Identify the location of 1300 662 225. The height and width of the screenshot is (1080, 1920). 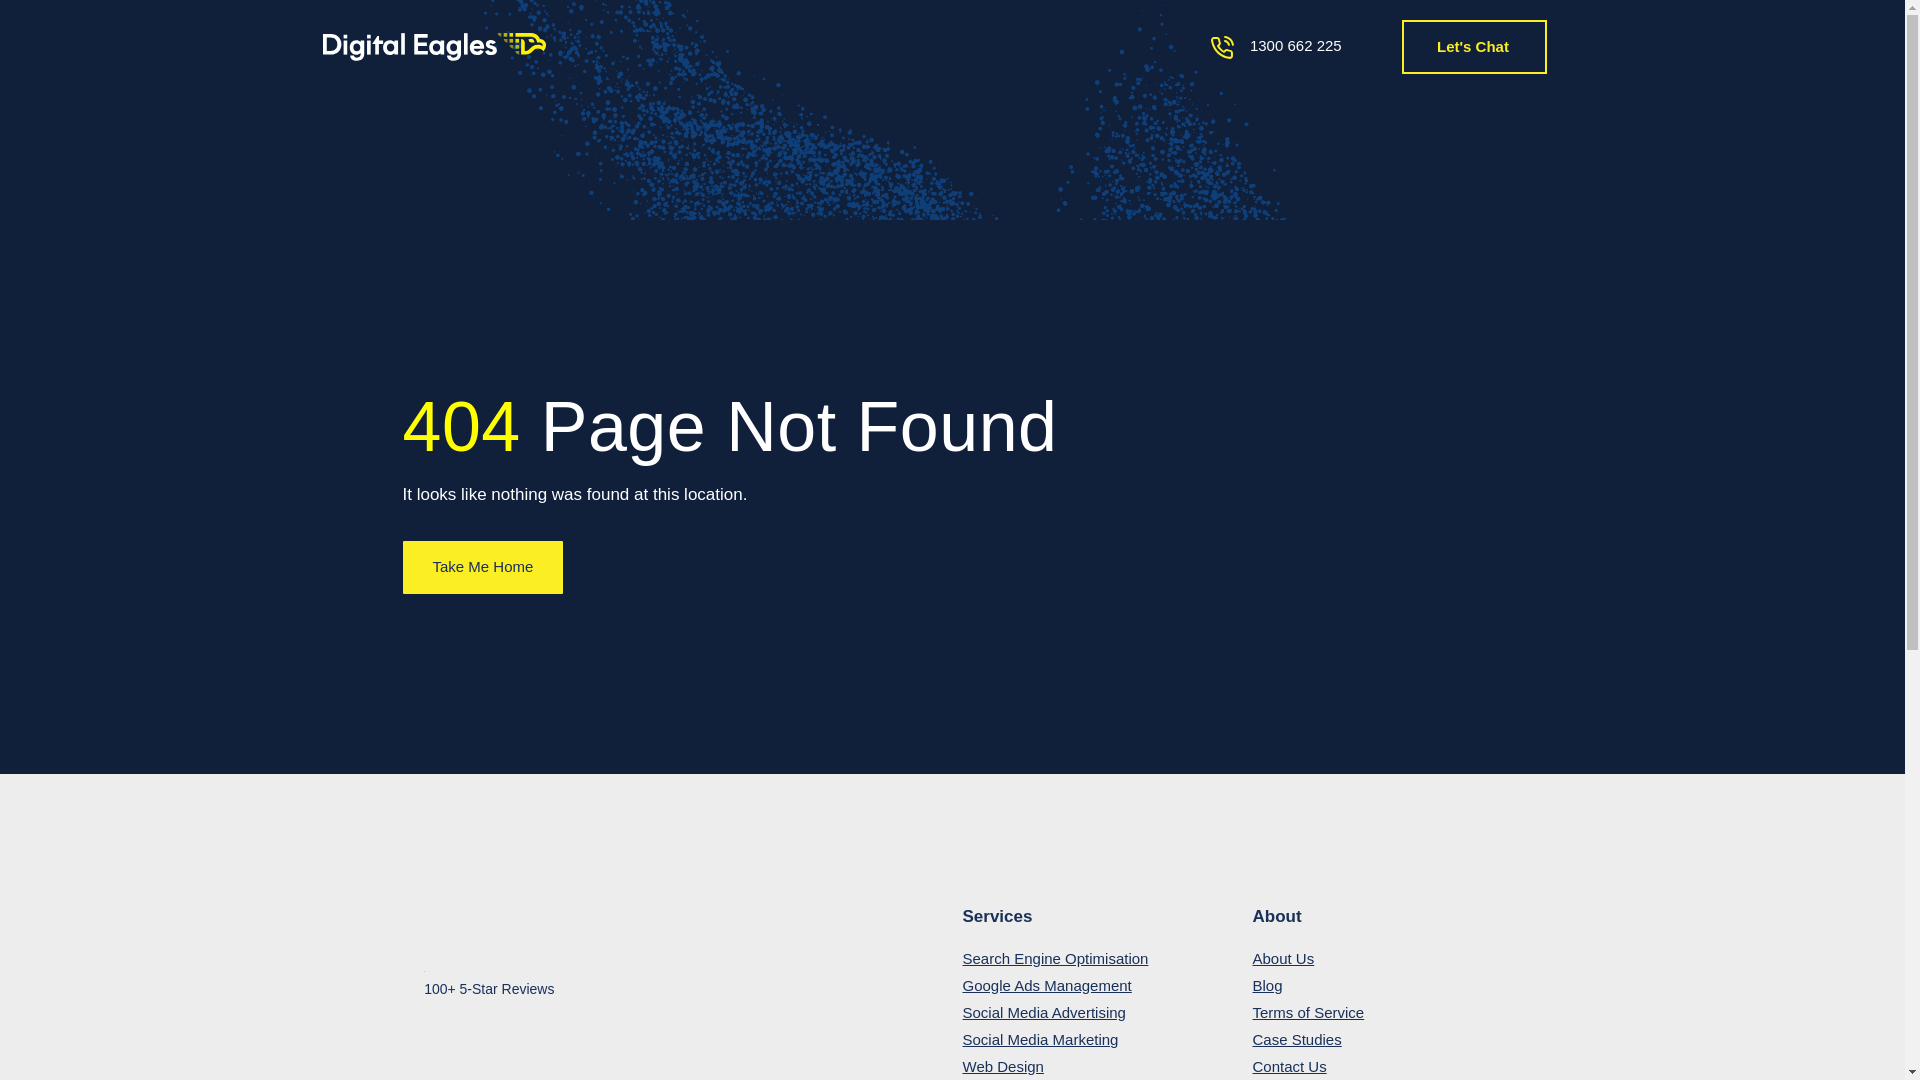
(1296, 44).